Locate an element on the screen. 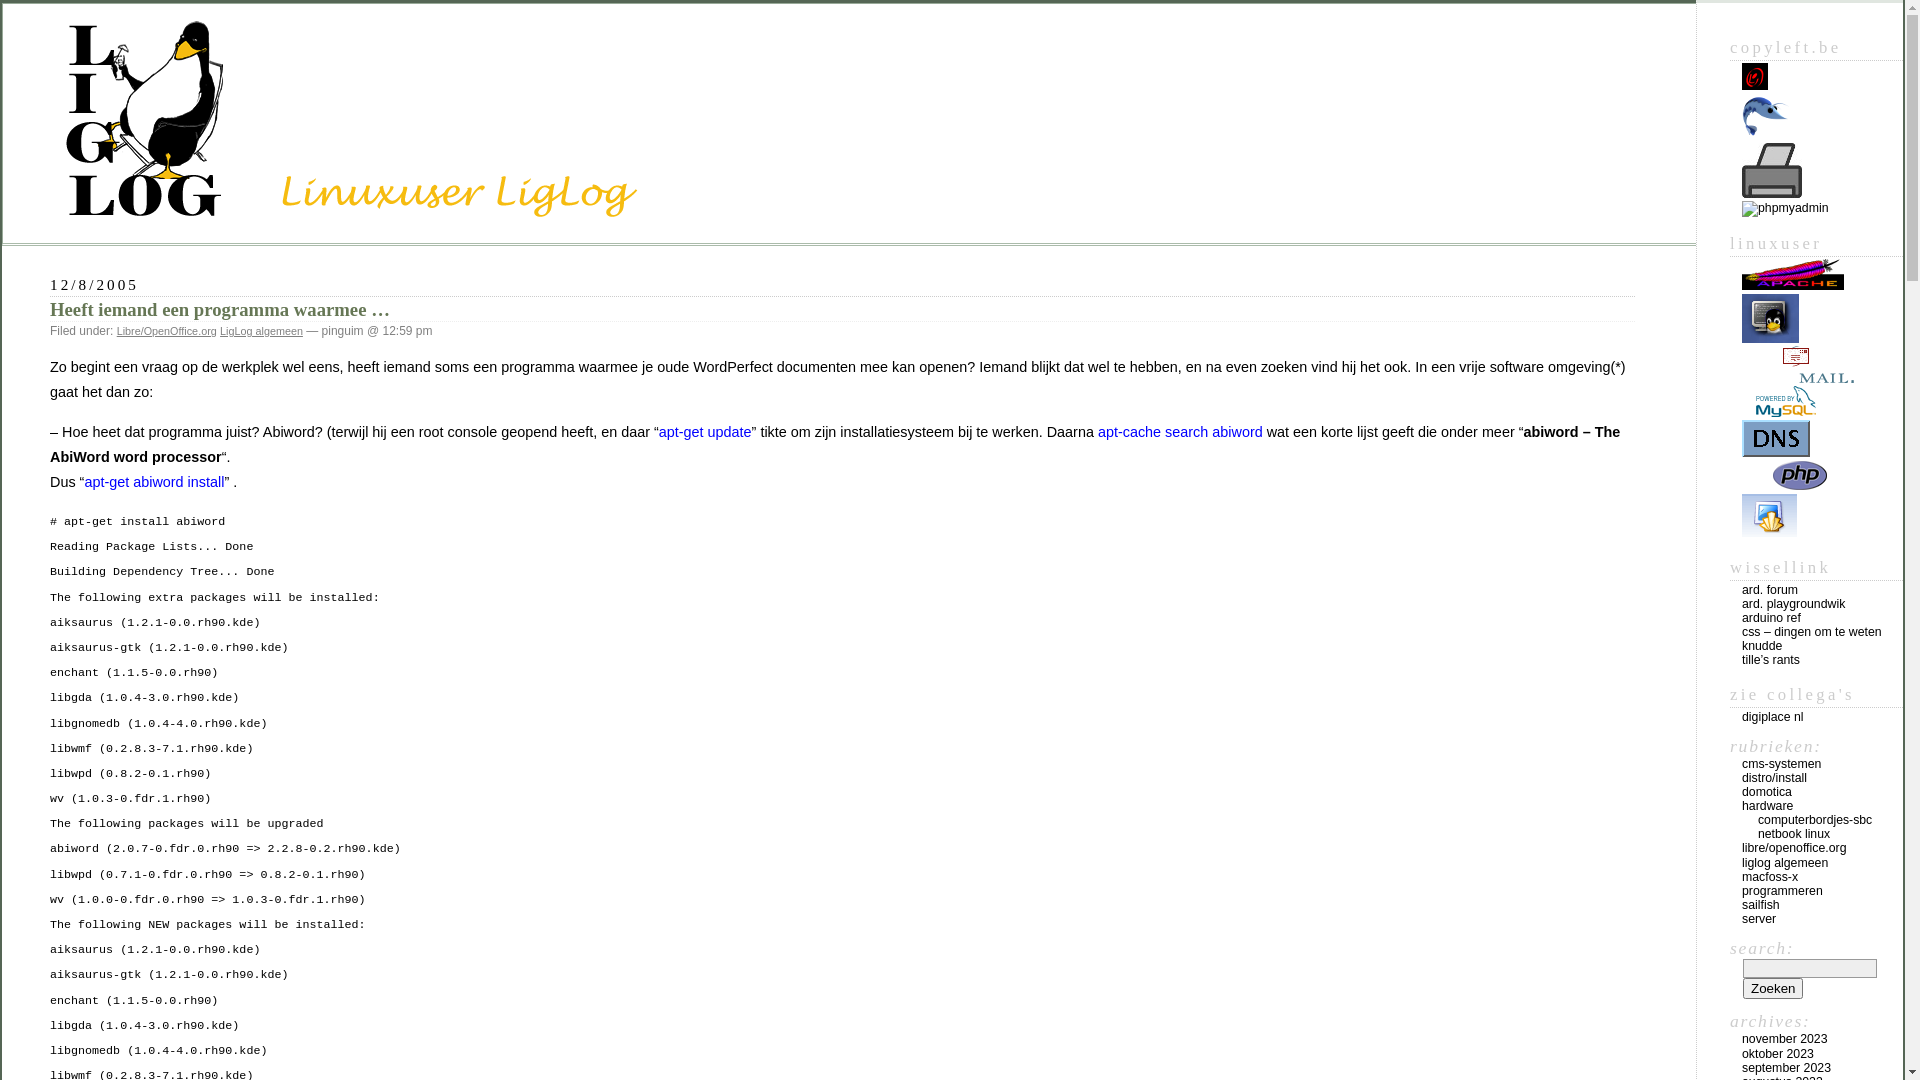 This screenshot has width=1920, height=1080. knudde is located at coordinates (1762, 646).